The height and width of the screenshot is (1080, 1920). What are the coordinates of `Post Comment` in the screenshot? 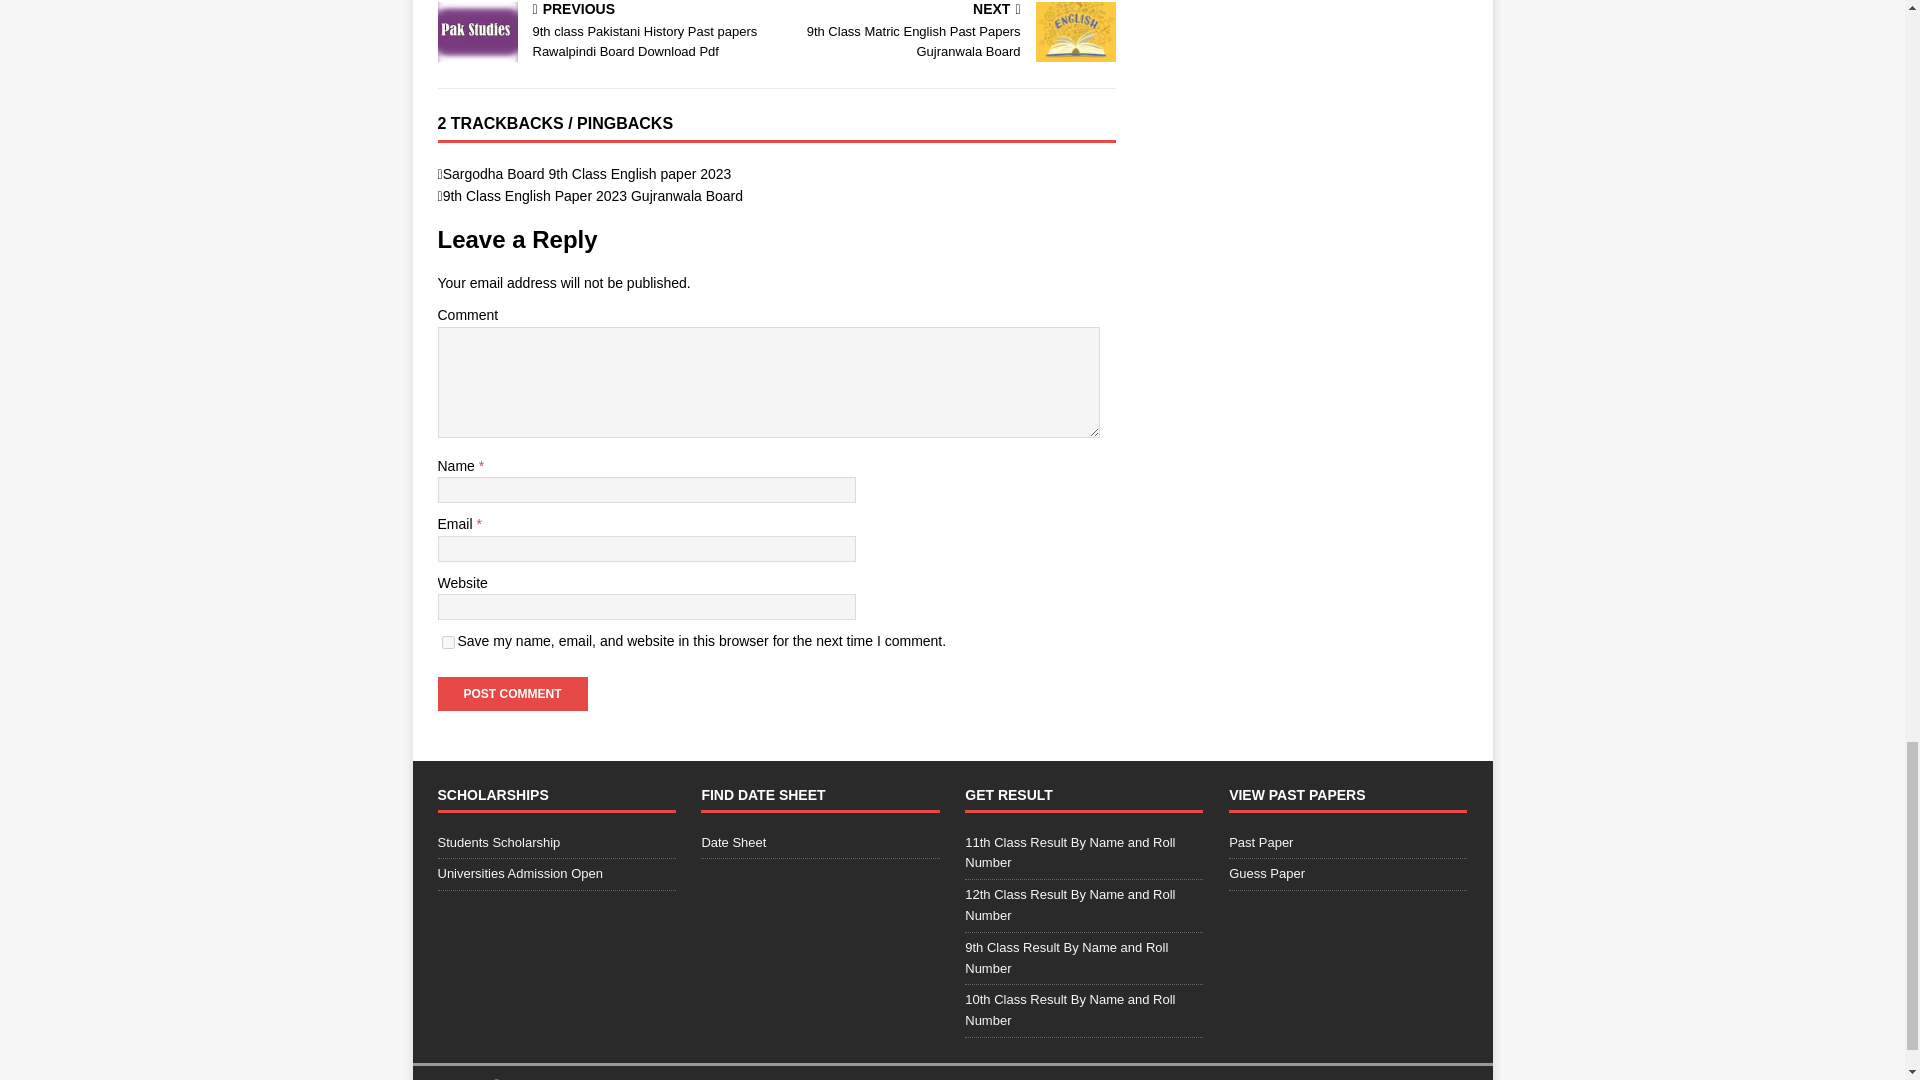 It's located at (512, 694).